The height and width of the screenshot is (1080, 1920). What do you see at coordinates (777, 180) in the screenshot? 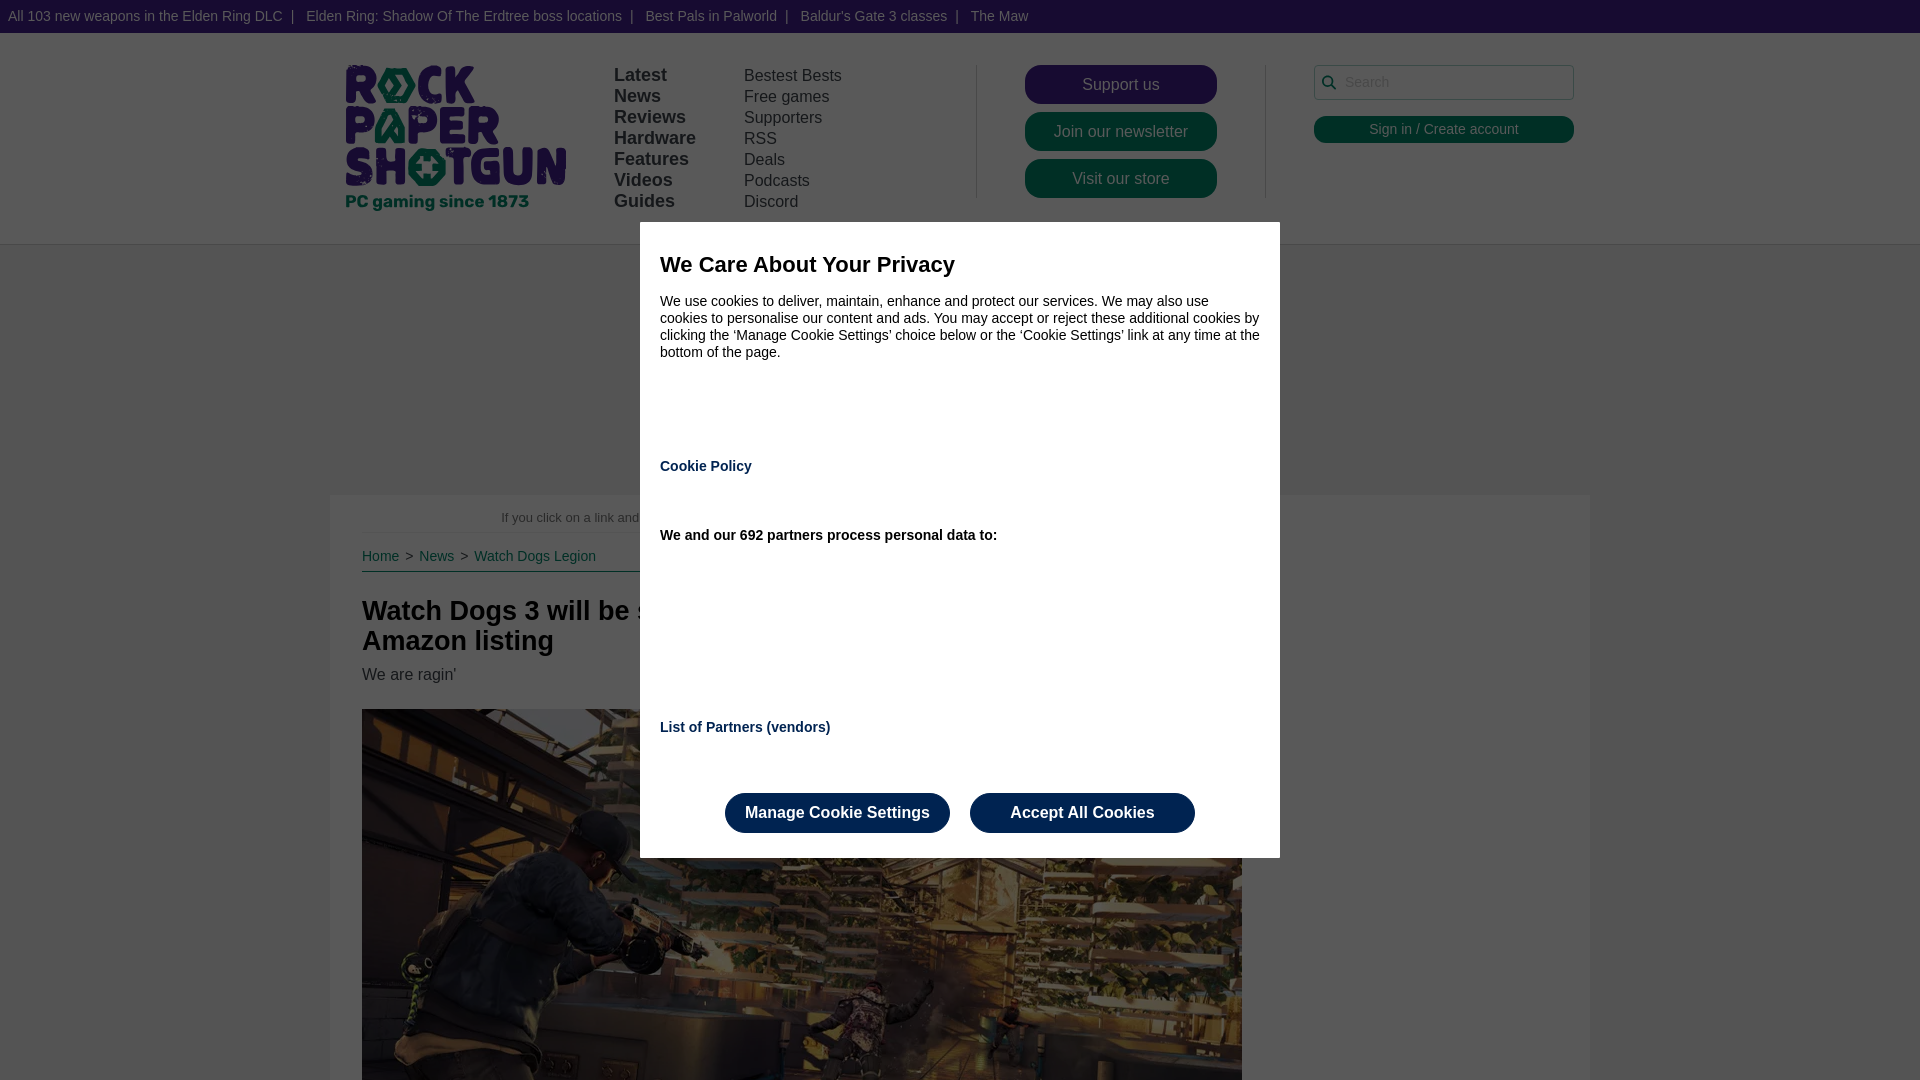
I see `Podcasts` at bounding box center [777, 180].